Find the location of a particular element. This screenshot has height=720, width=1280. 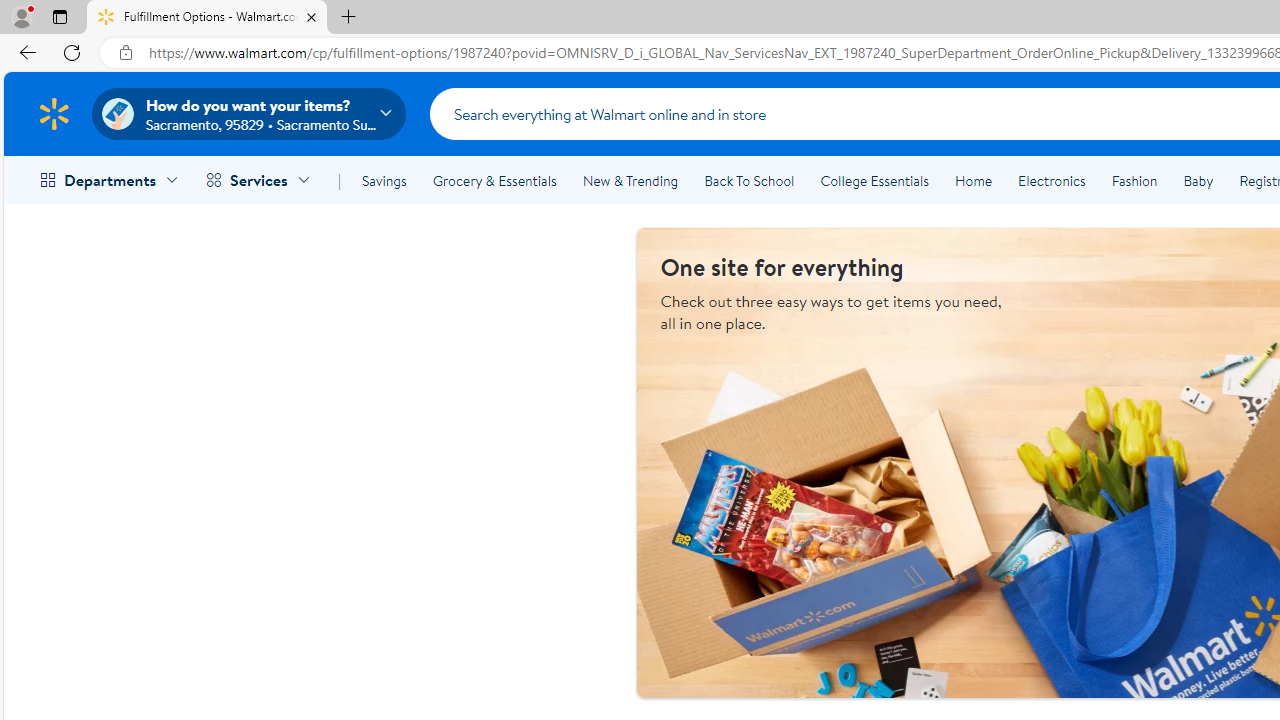

Walmart Homepage is located at coordinates (54, 113).